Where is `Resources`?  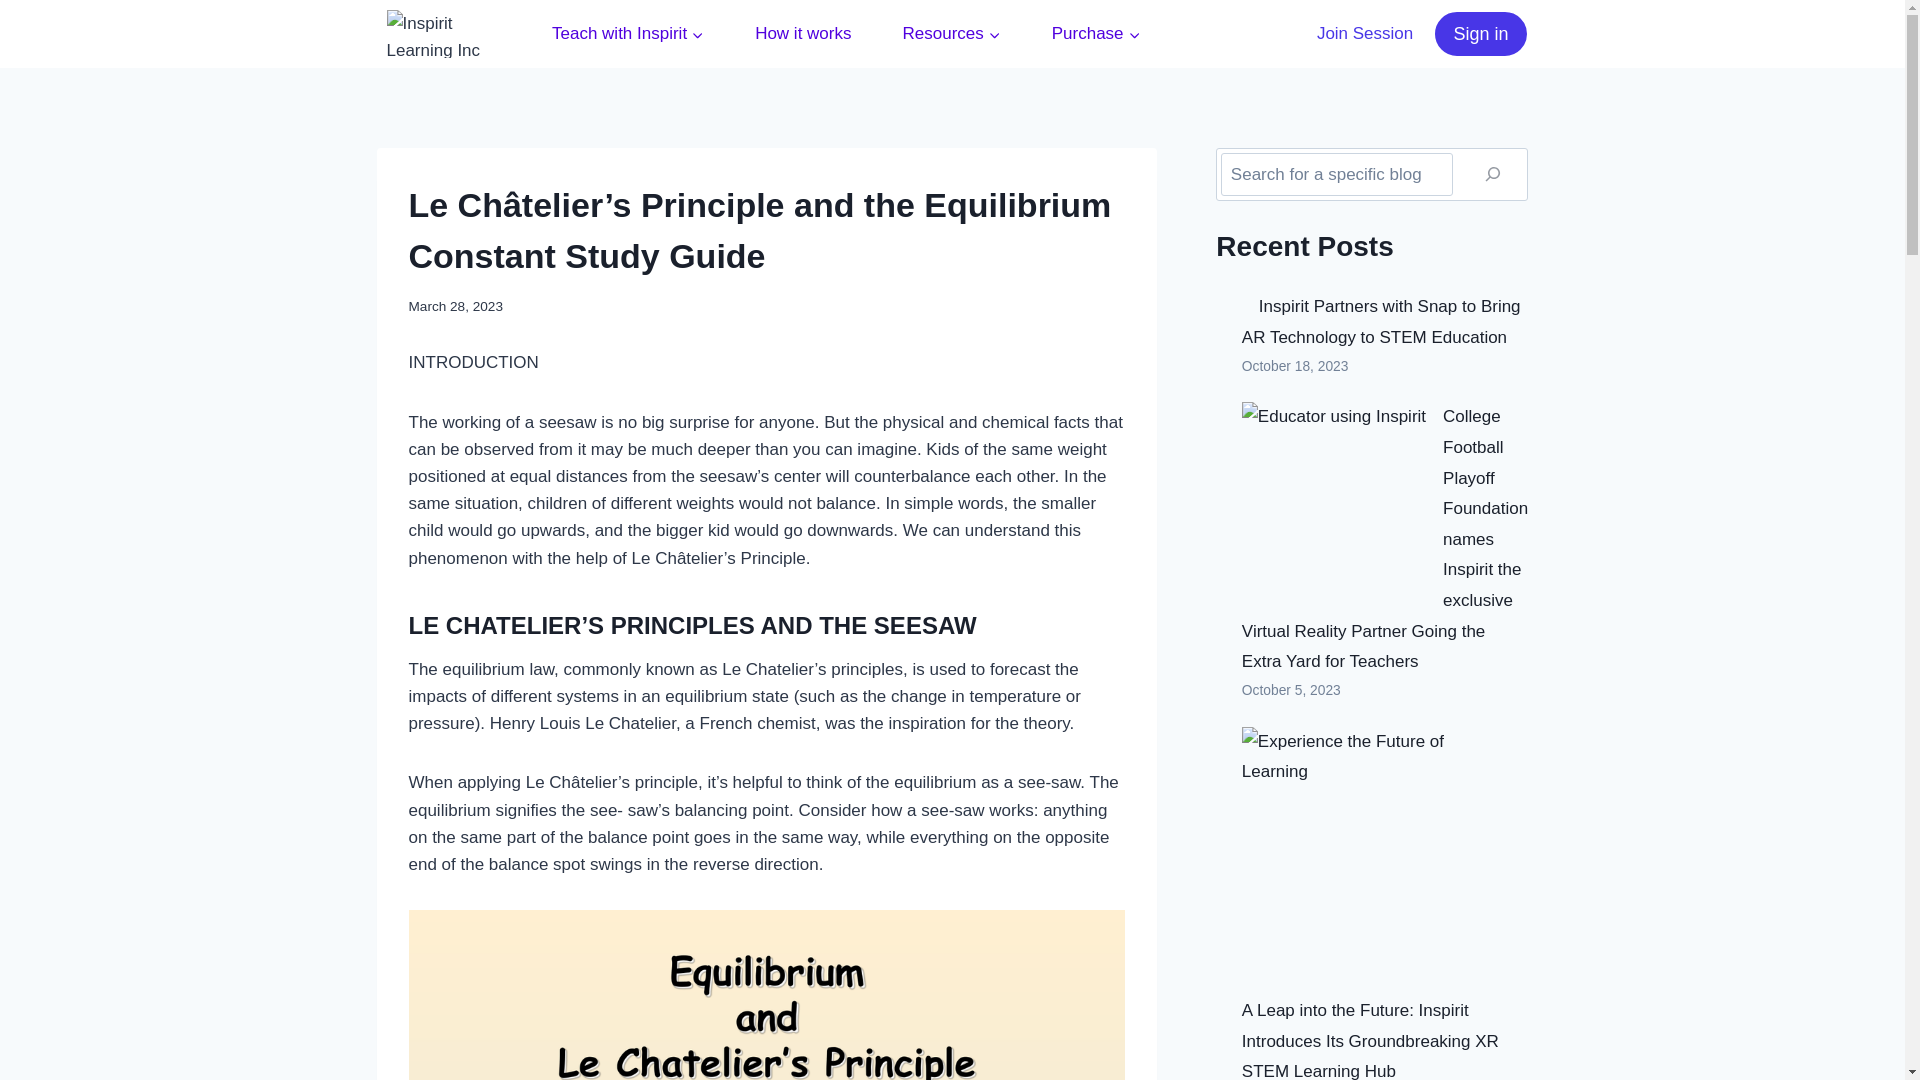 Resources is located at coordinates (951, 34).